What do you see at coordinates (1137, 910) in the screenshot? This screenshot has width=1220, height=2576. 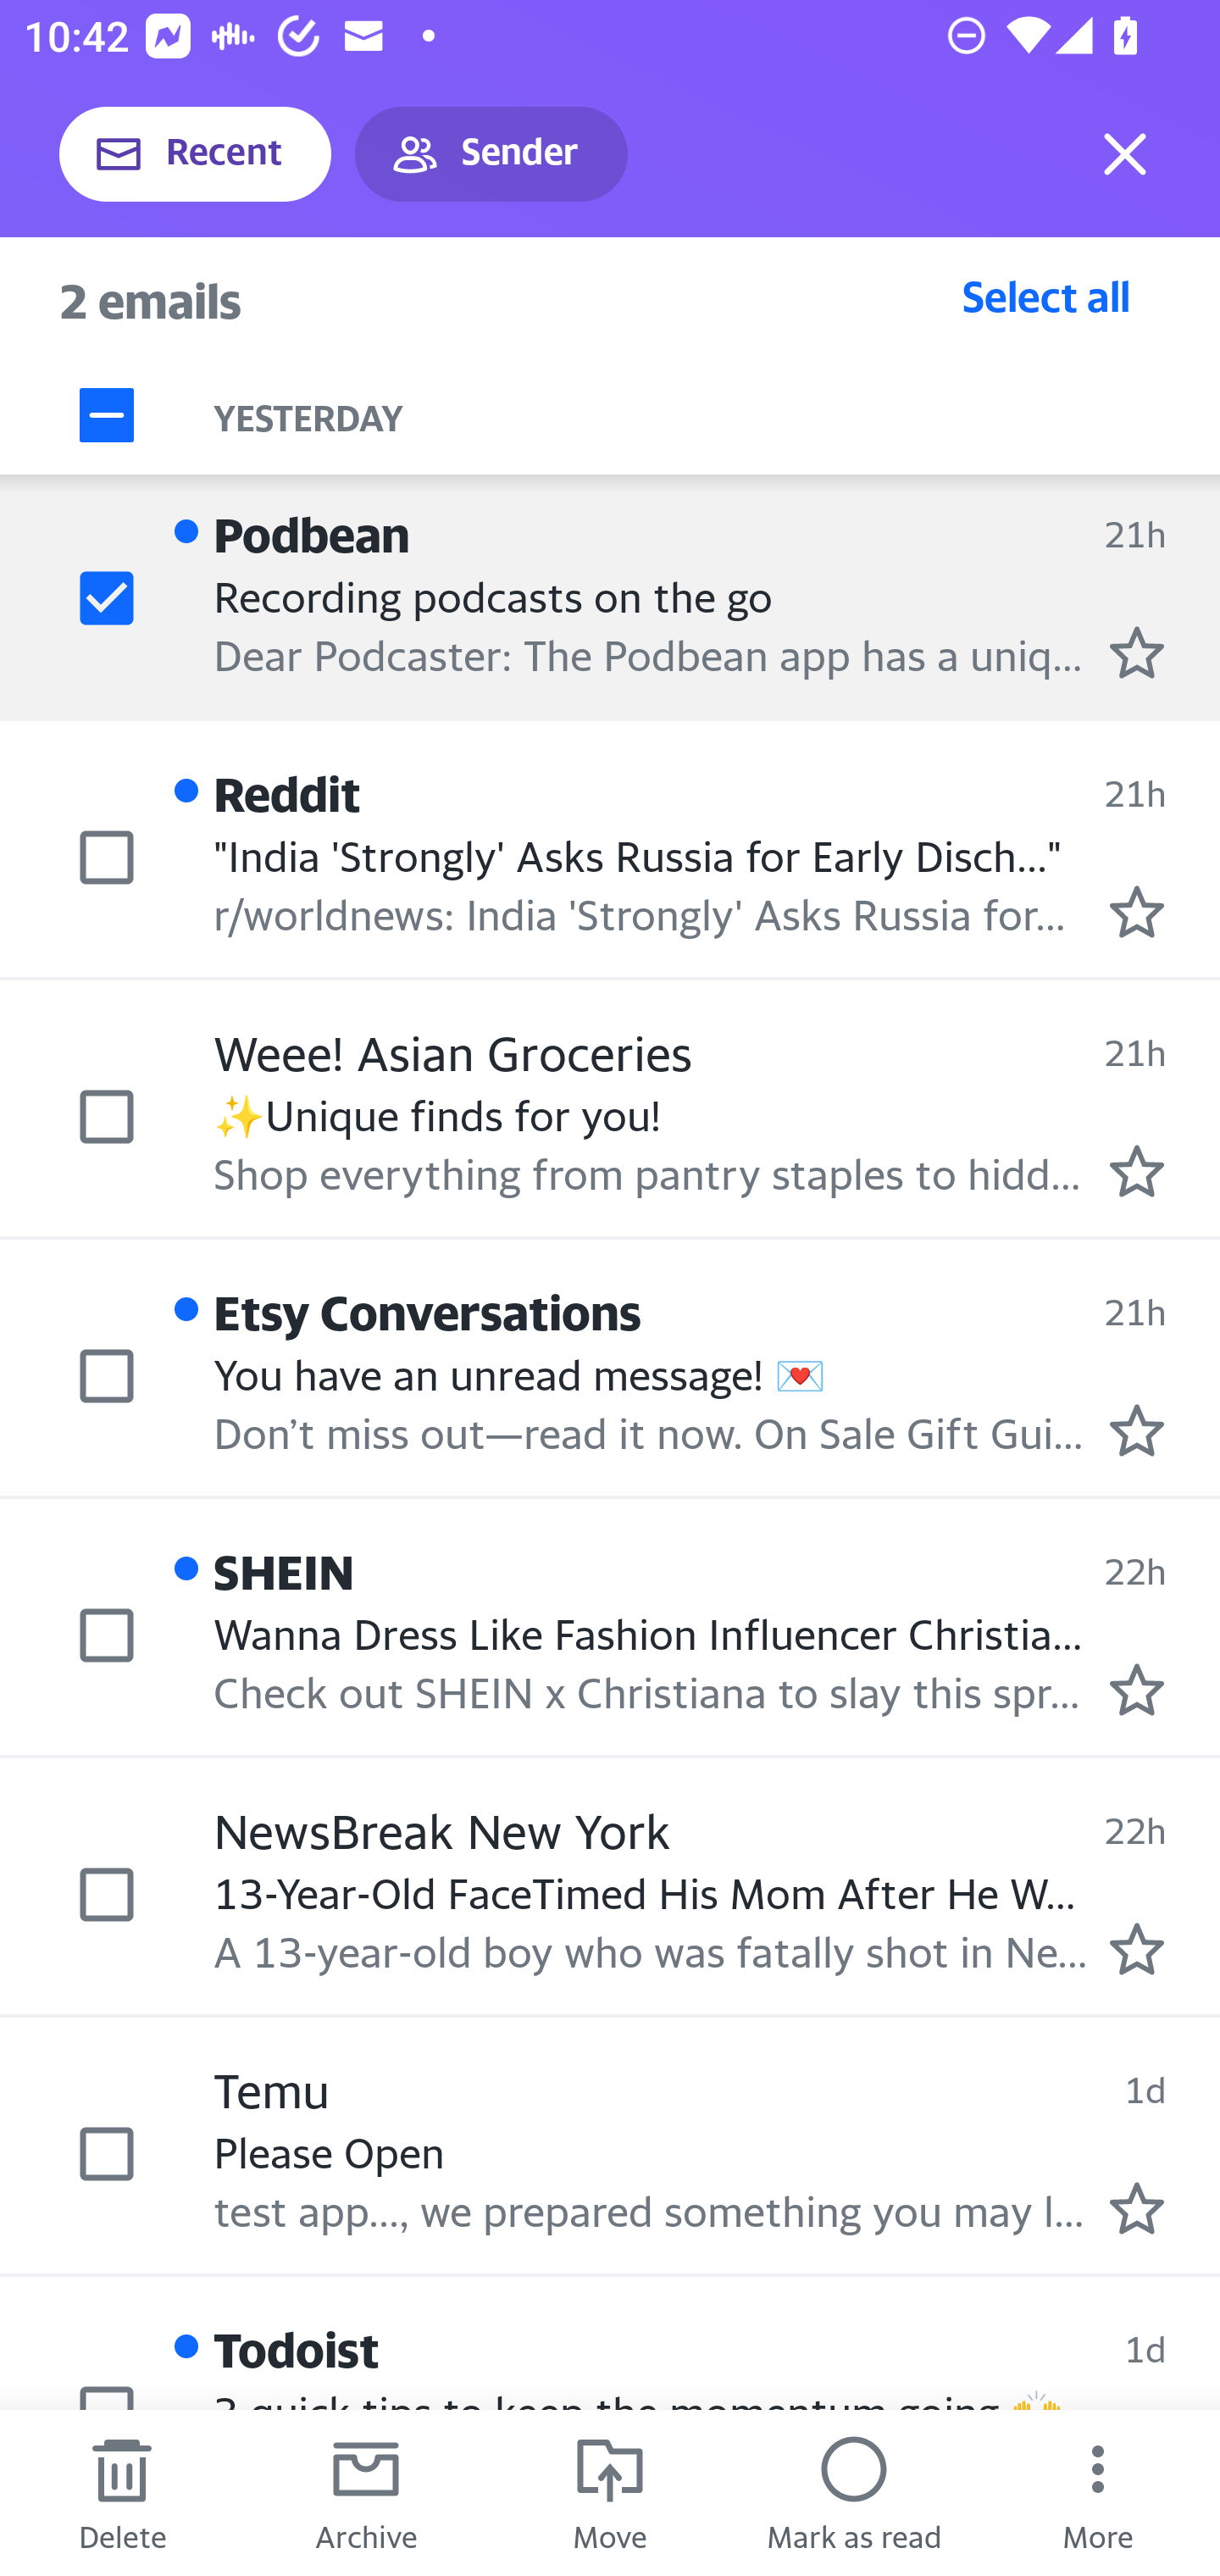 I see `Mark as starred.` at bounding box center [1137, 910].